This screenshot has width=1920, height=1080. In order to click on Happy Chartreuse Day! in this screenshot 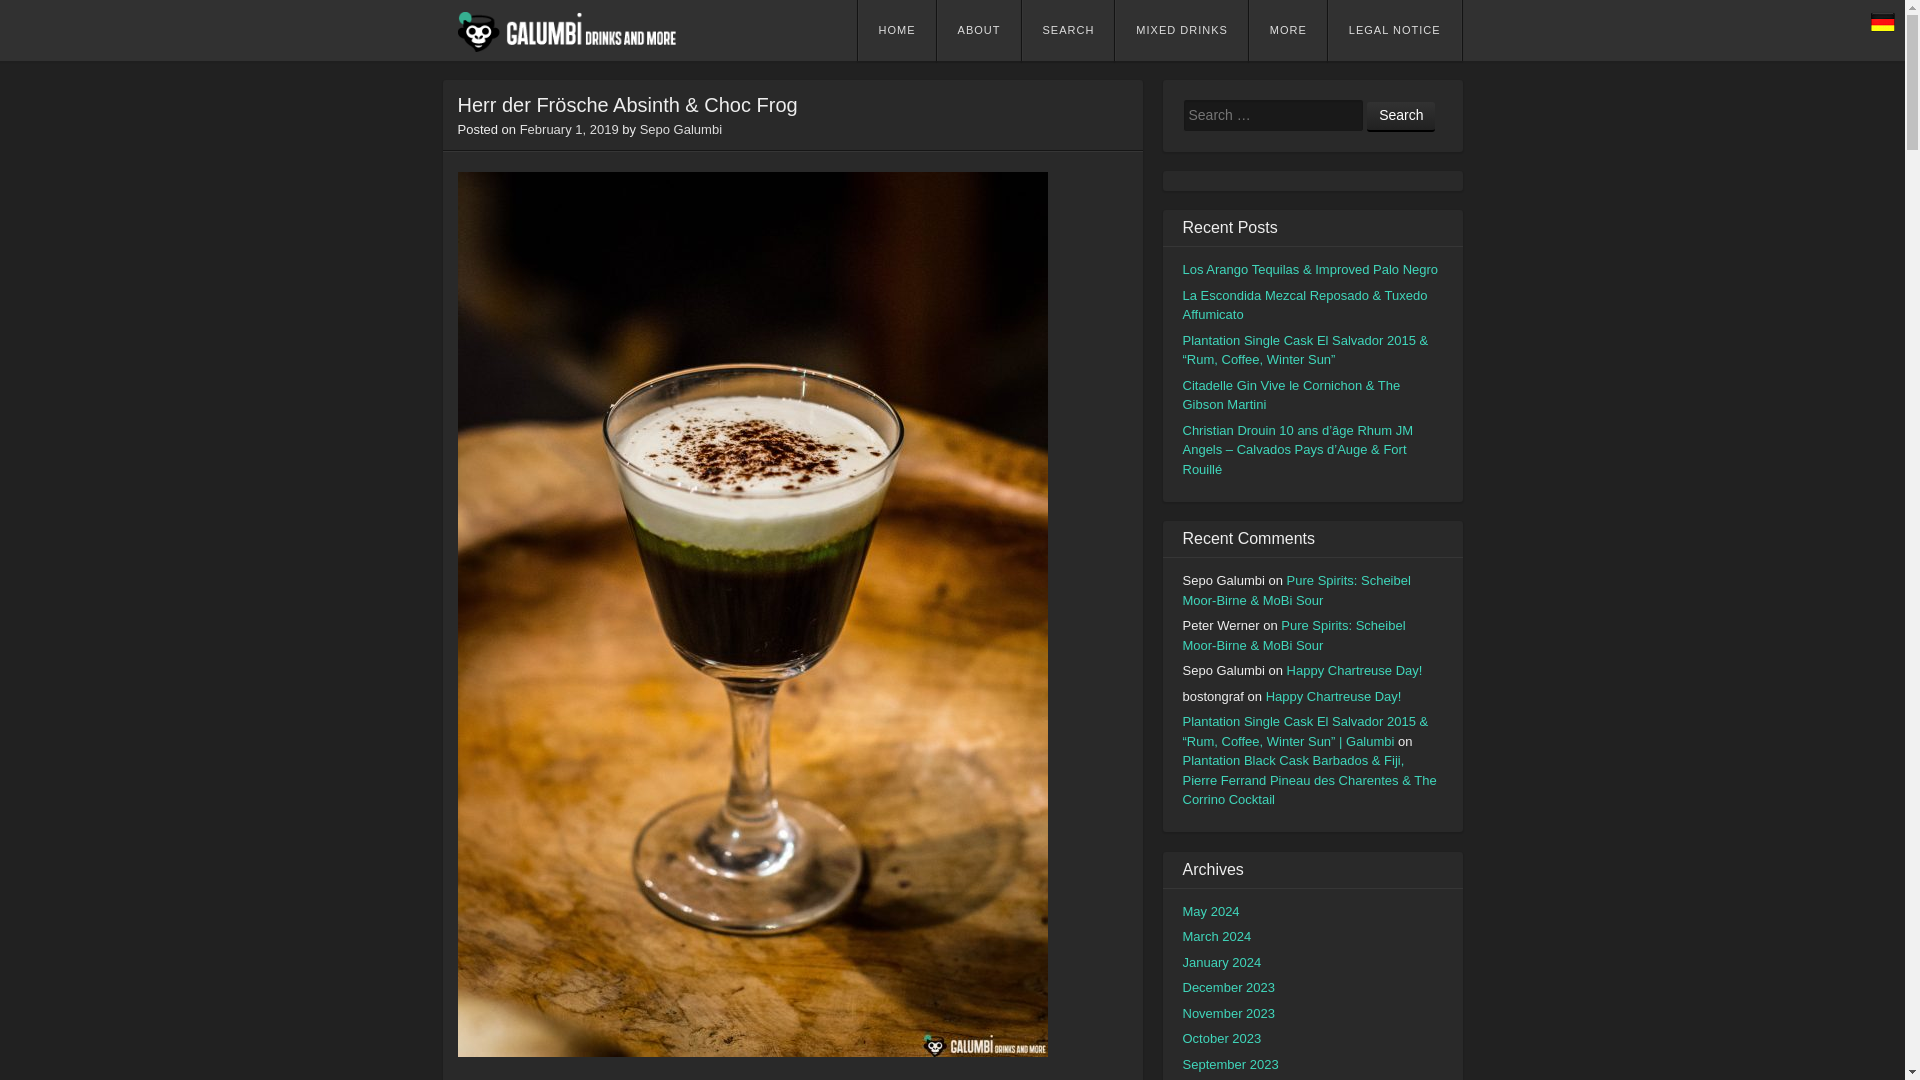, I will do `click(1354, 670)`.